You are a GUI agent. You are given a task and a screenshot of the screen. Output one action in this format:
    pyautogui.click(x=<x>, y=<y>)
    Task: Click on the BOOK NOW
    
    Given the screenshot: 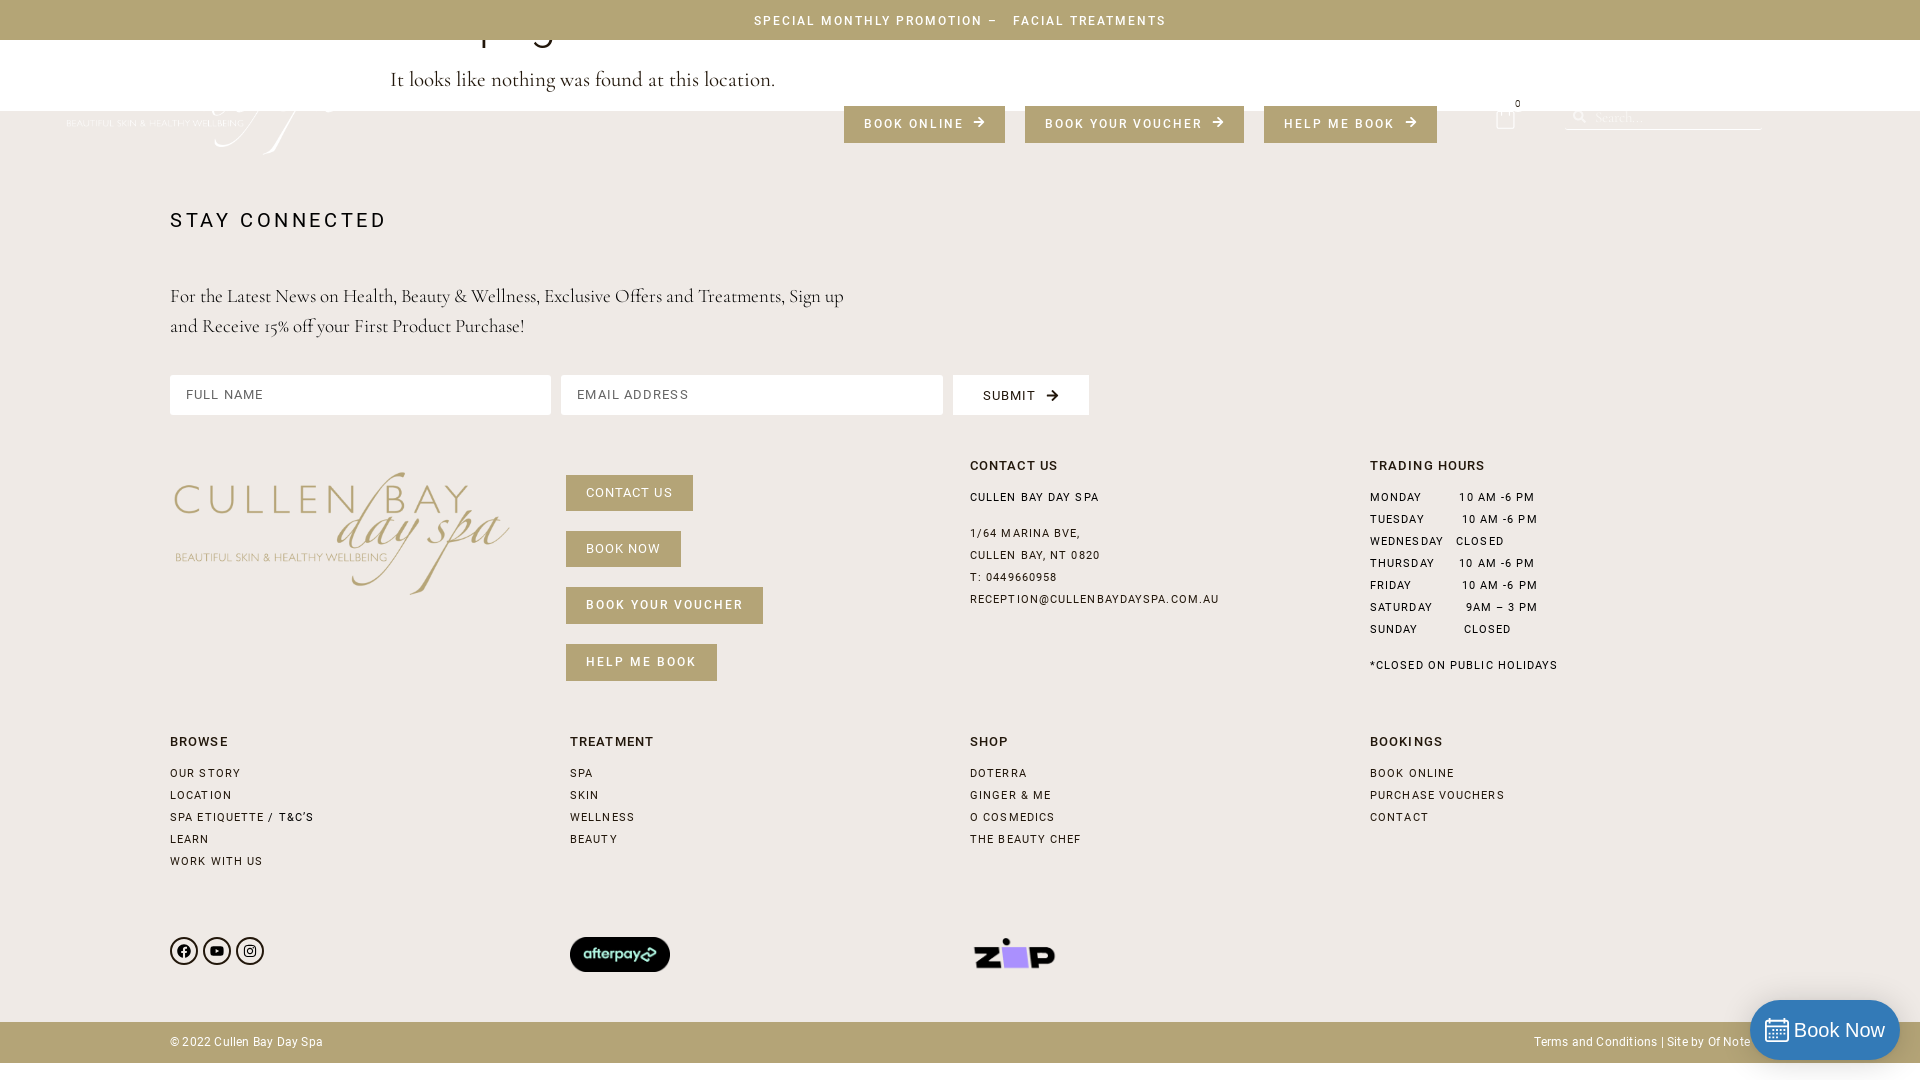 What is the action you would take?
    pyautogui.click(x=624, y=549)
    